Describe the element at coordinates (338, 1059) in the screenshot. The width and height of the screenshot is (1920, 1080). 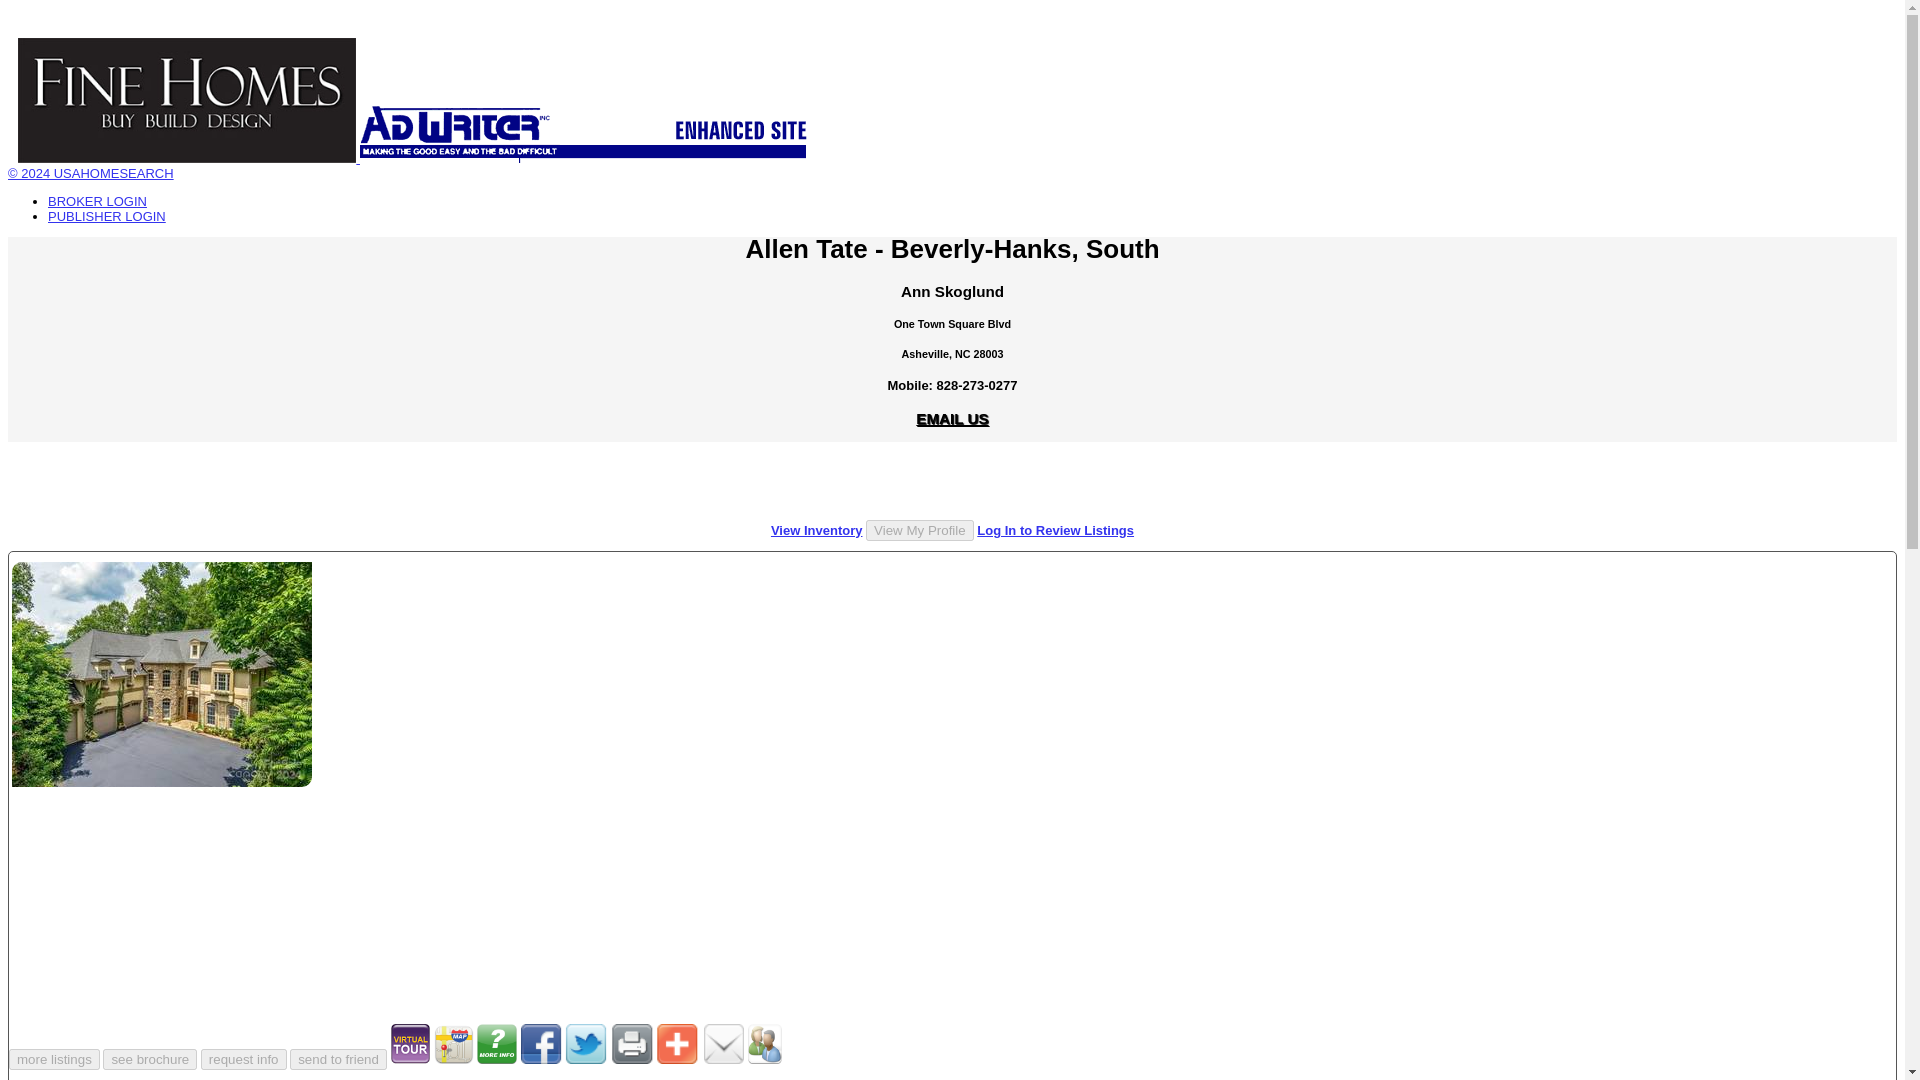
I see `send to friend` at that location.